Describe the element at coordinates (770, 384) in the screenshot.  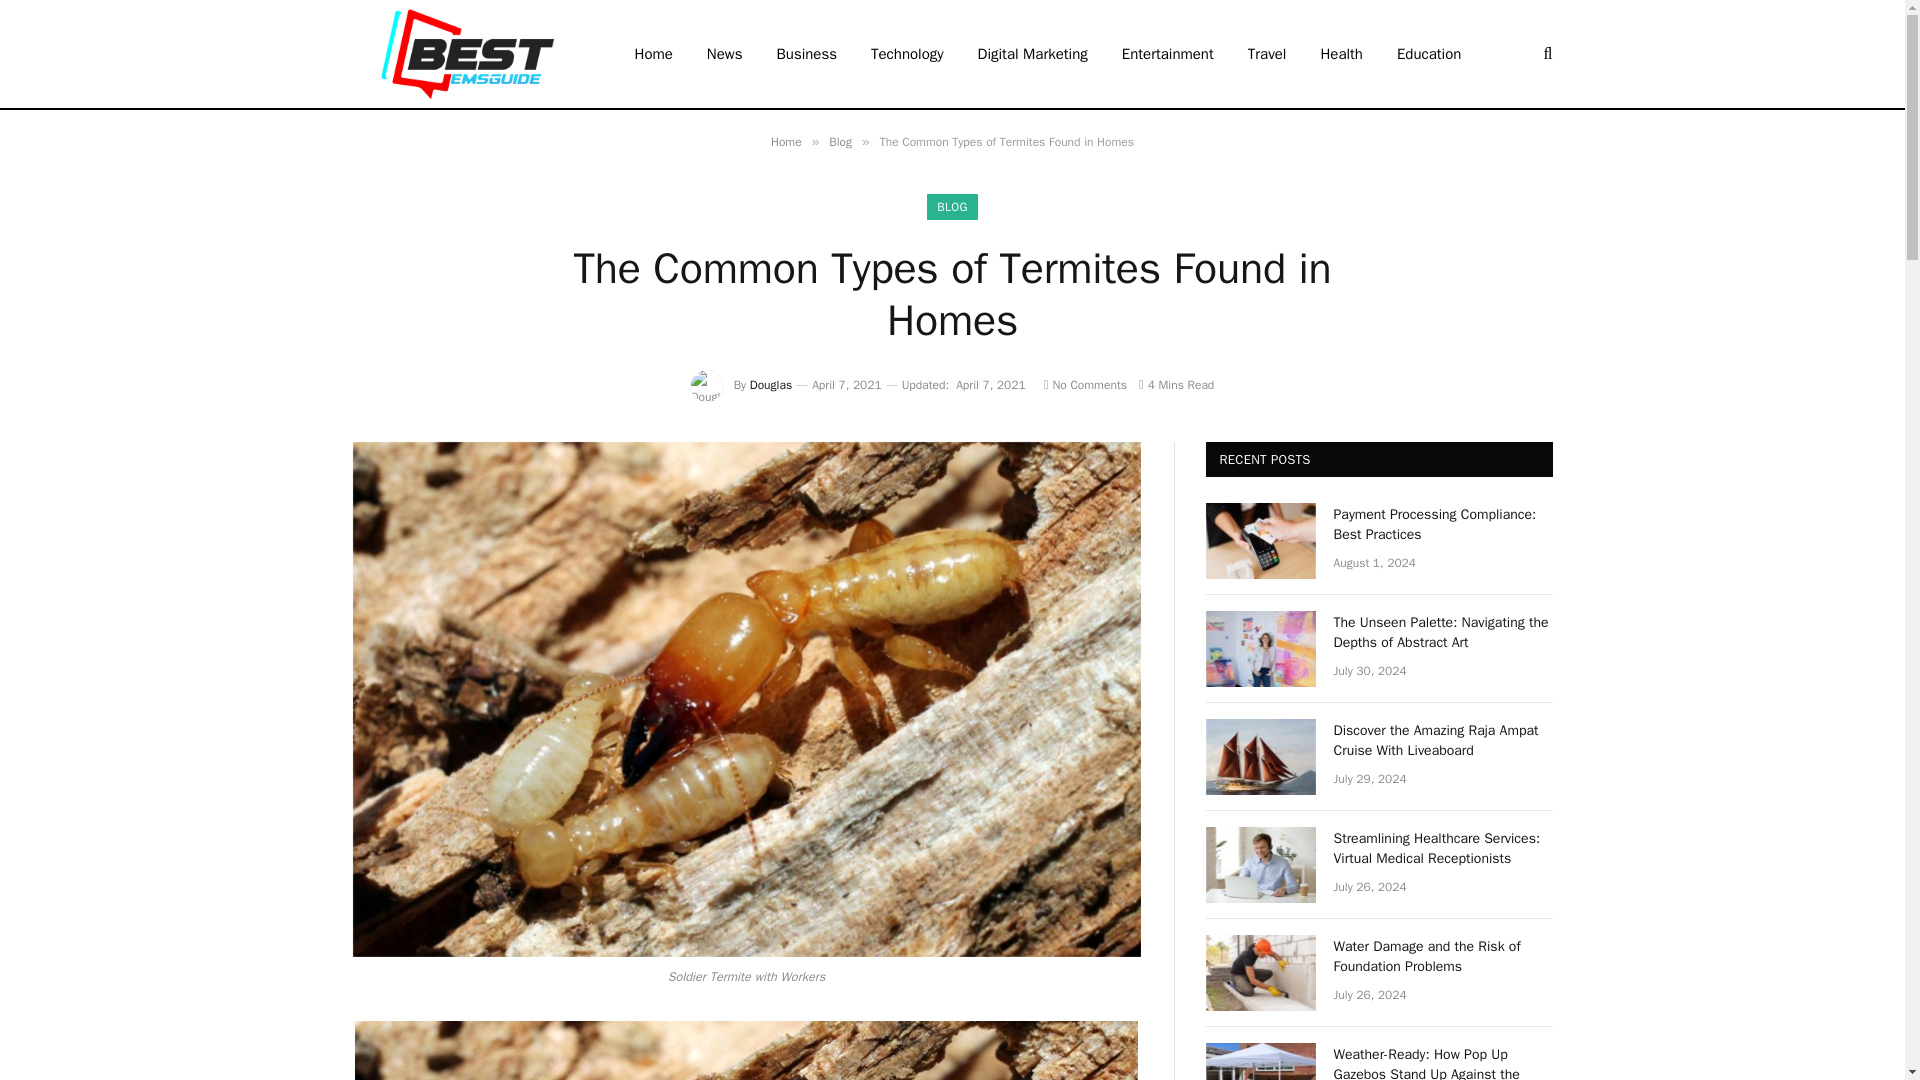
I see `Douglas` at that location.